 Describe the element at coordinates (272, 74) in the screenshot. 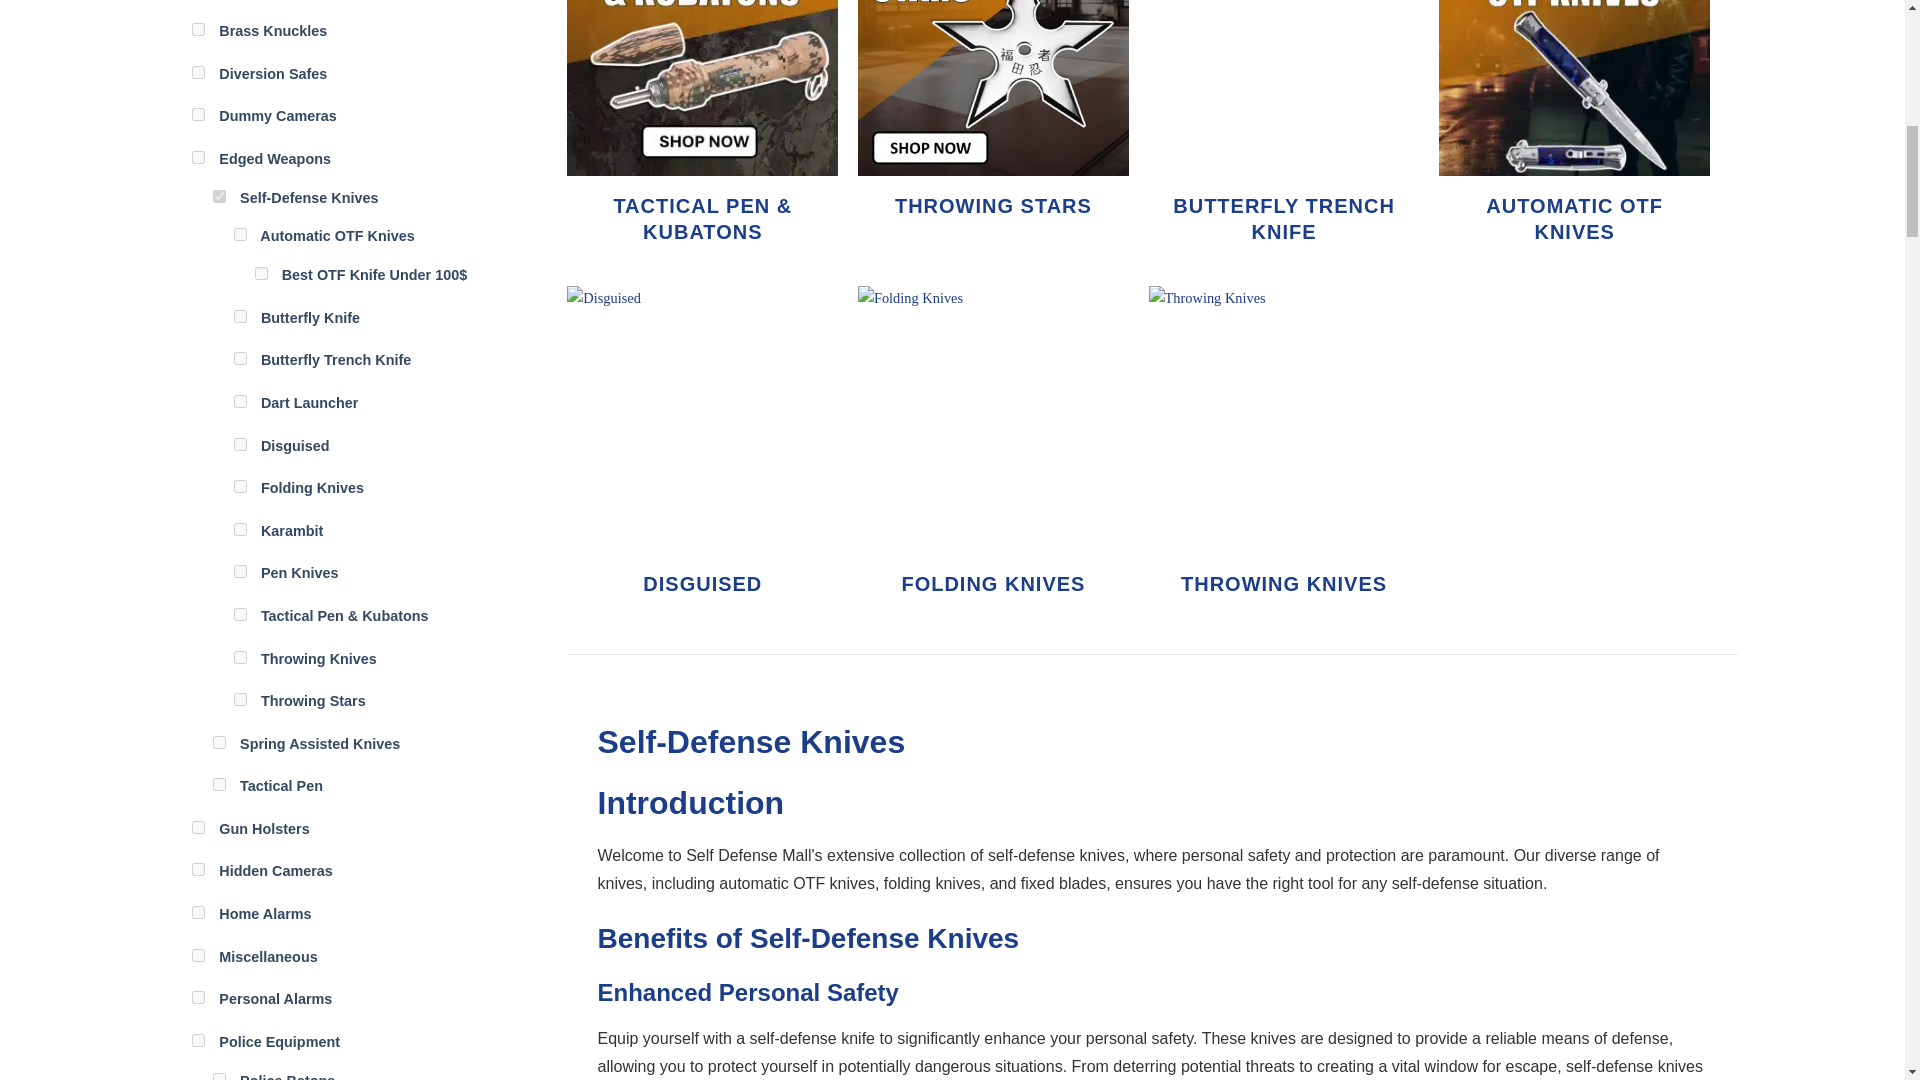

I see `Diversion Safes` at that location.